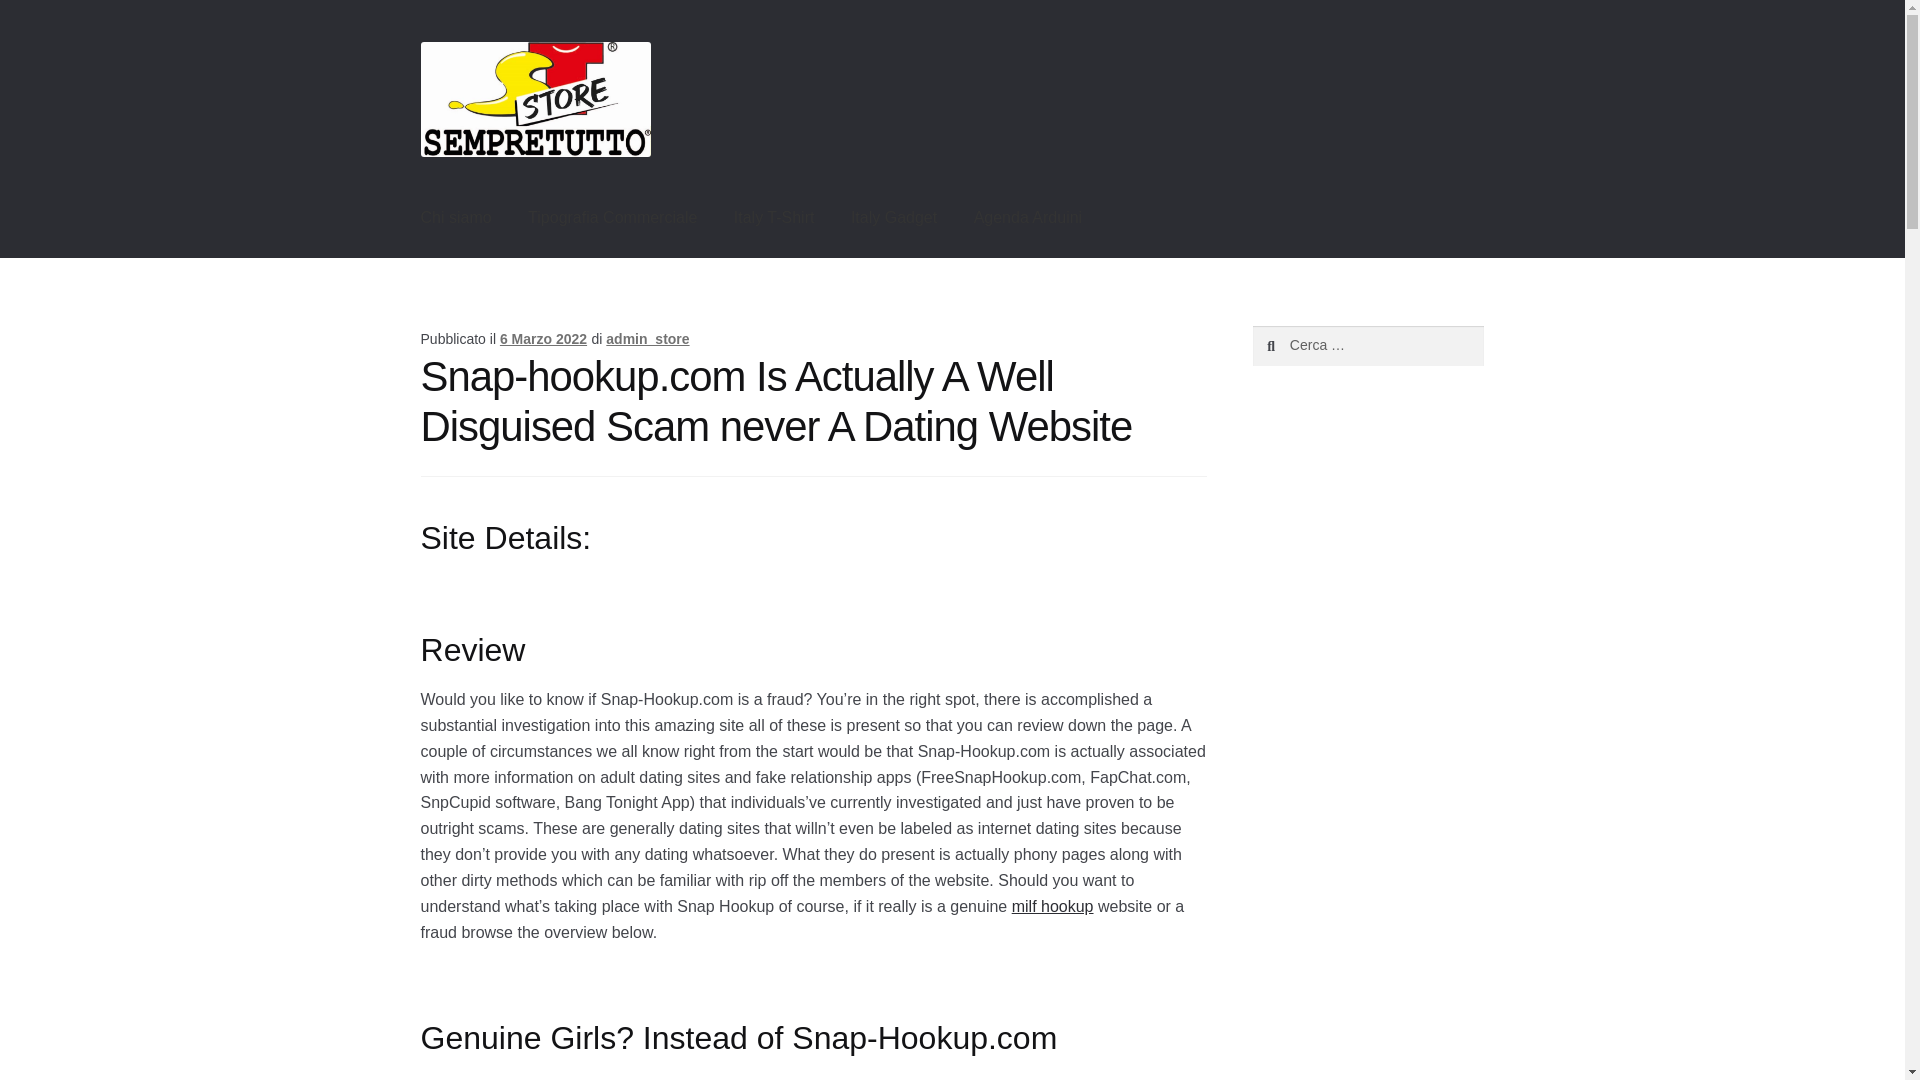 Image resolution: width=1920 pixels, height=1080 pixels. What do you see at coordinates (456, 218) in the screenshot?
I see `Chi siamo` at bounding box center [456, 218].